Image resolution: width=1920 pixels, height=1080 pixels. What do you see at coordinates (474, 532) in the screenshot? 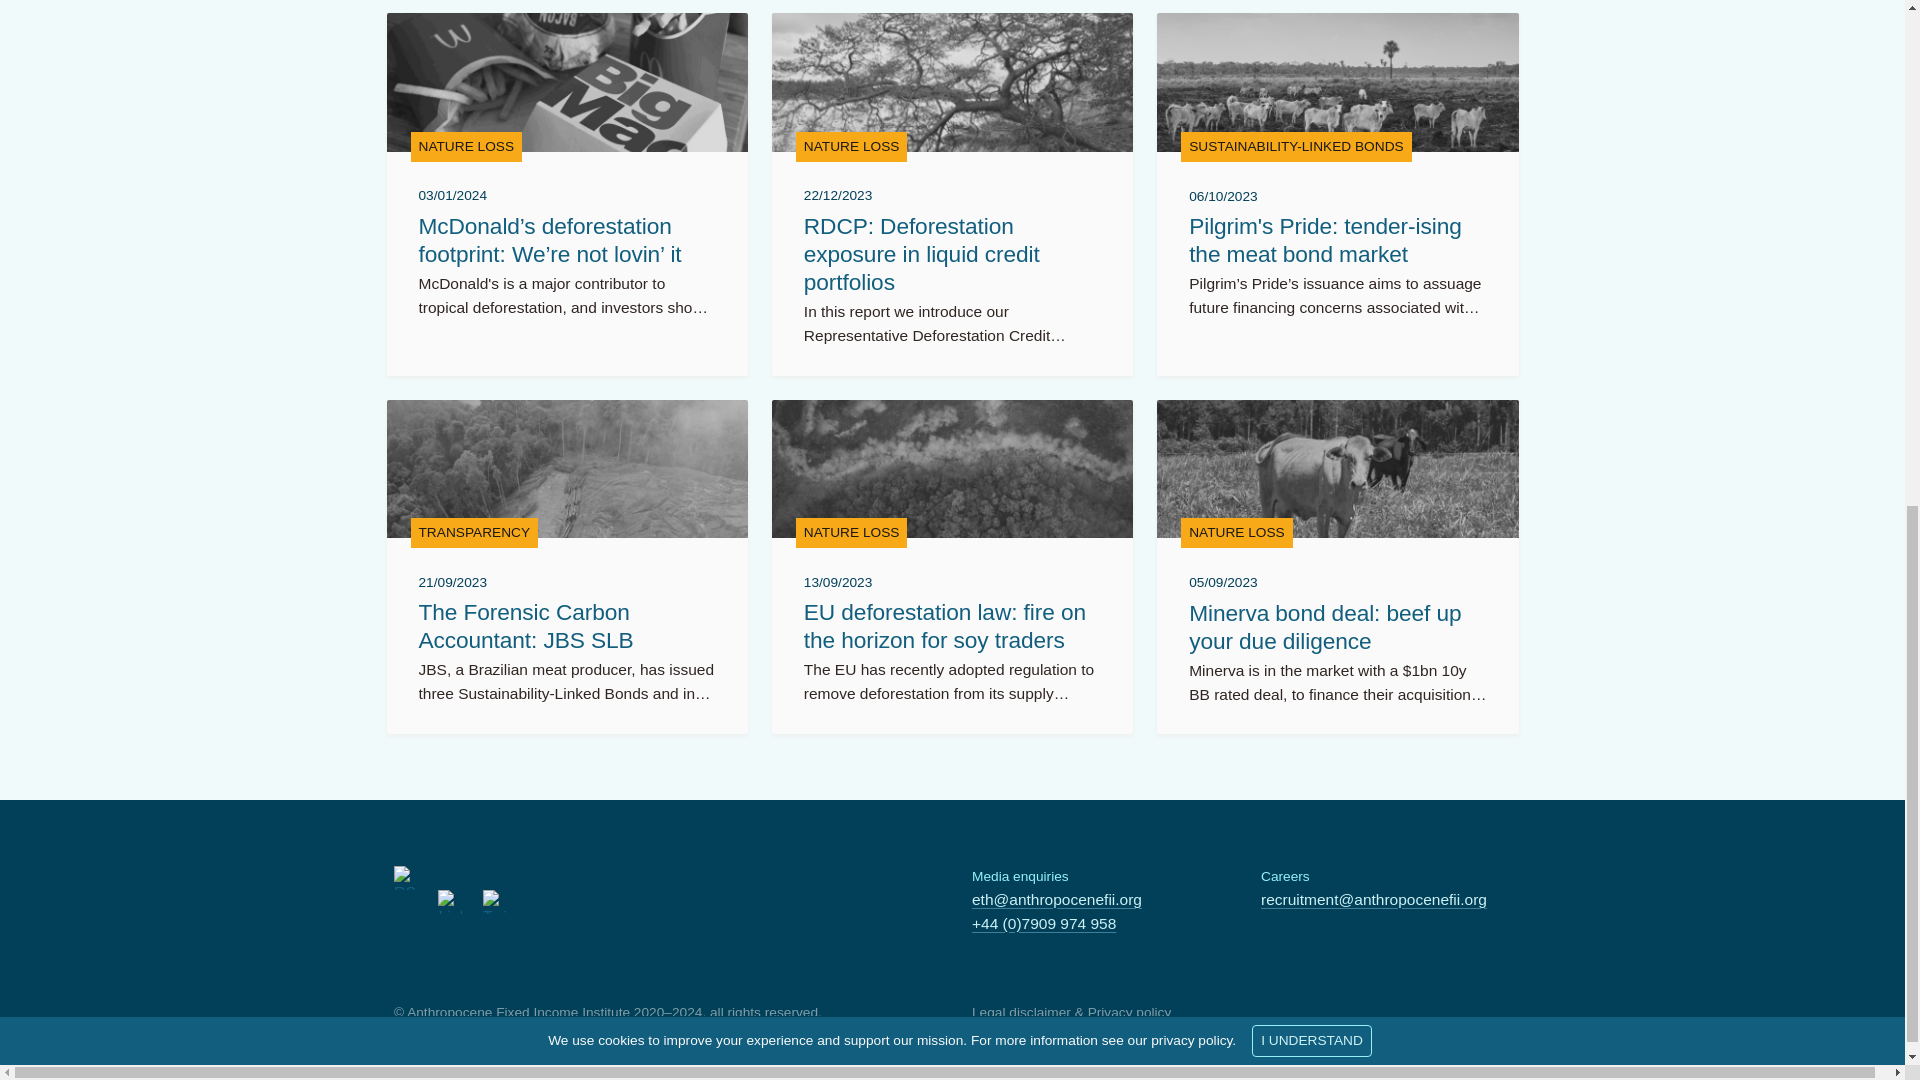
I see `TRANSPARENCY` at bounding box center [474, 532].